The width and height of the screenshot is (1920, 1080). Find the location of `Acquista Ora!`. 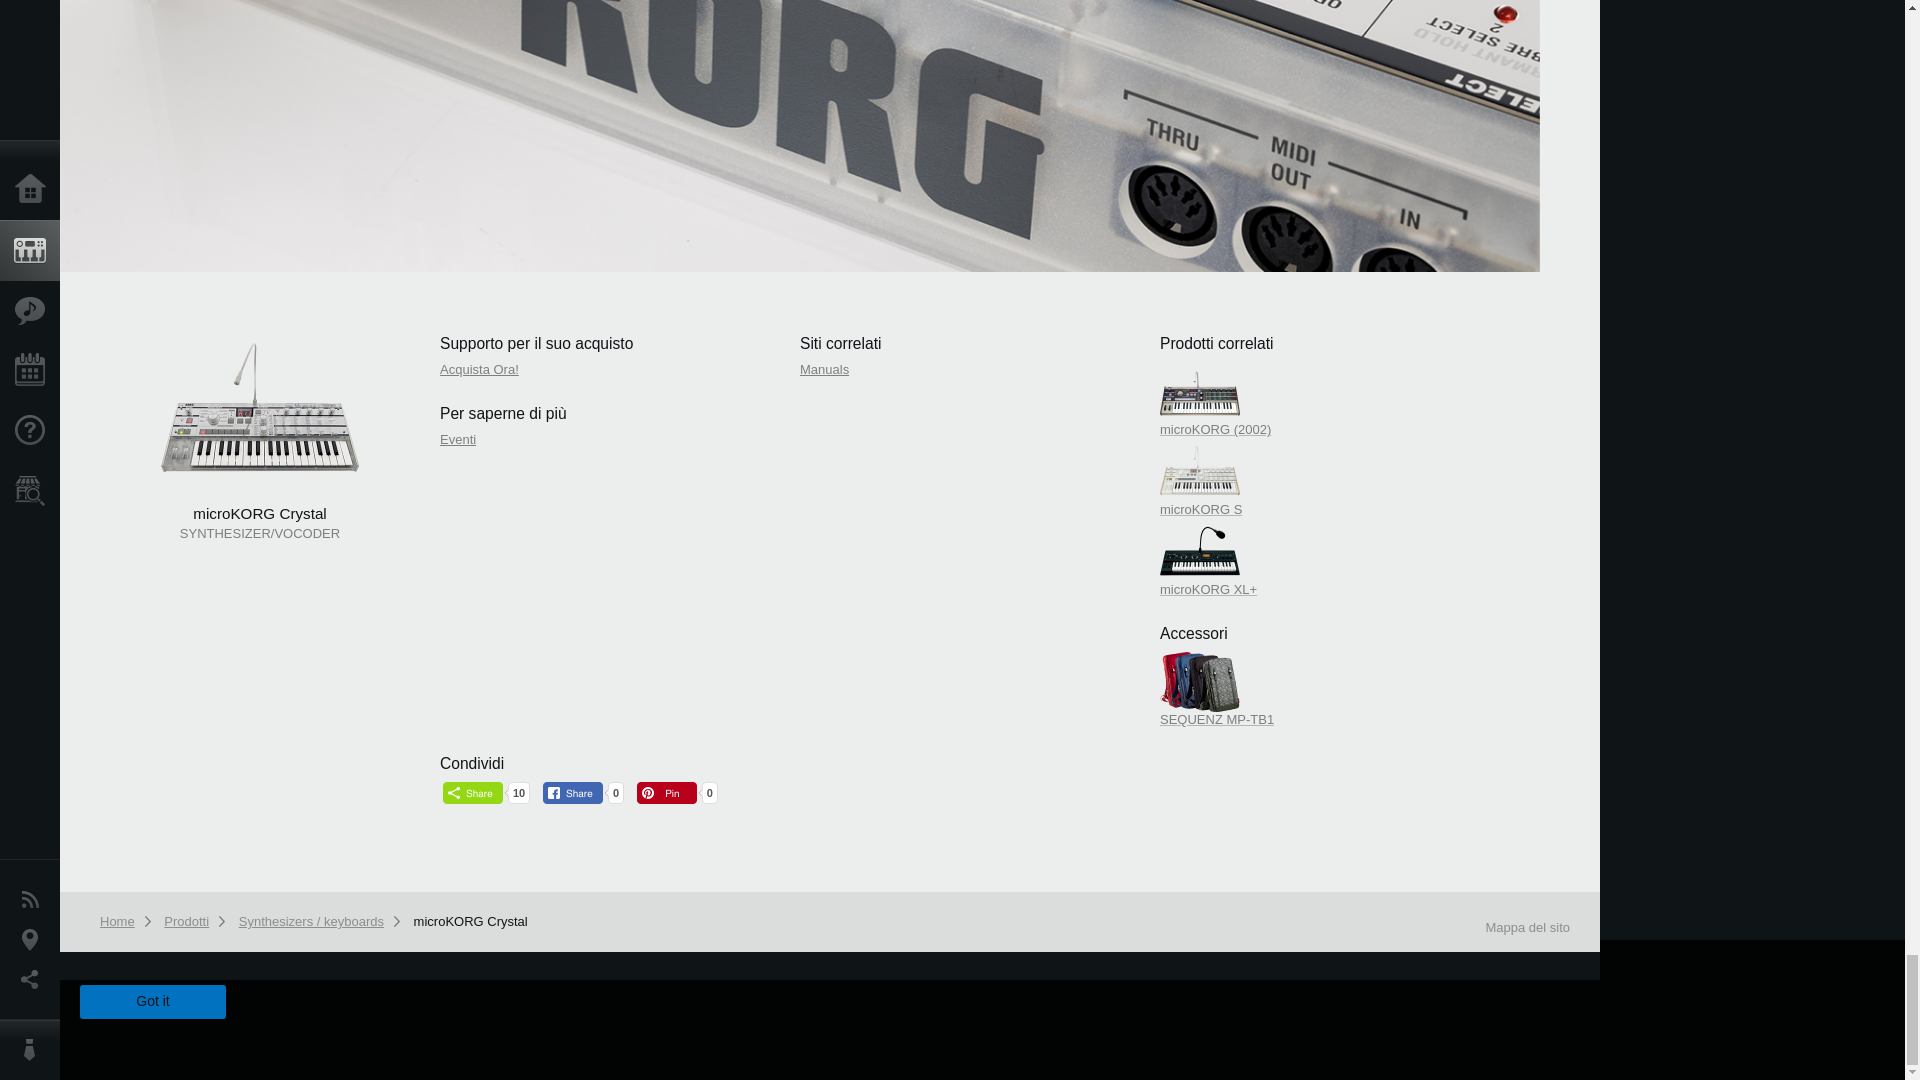

Acquista Ora! is located at coordinates (478, 368).